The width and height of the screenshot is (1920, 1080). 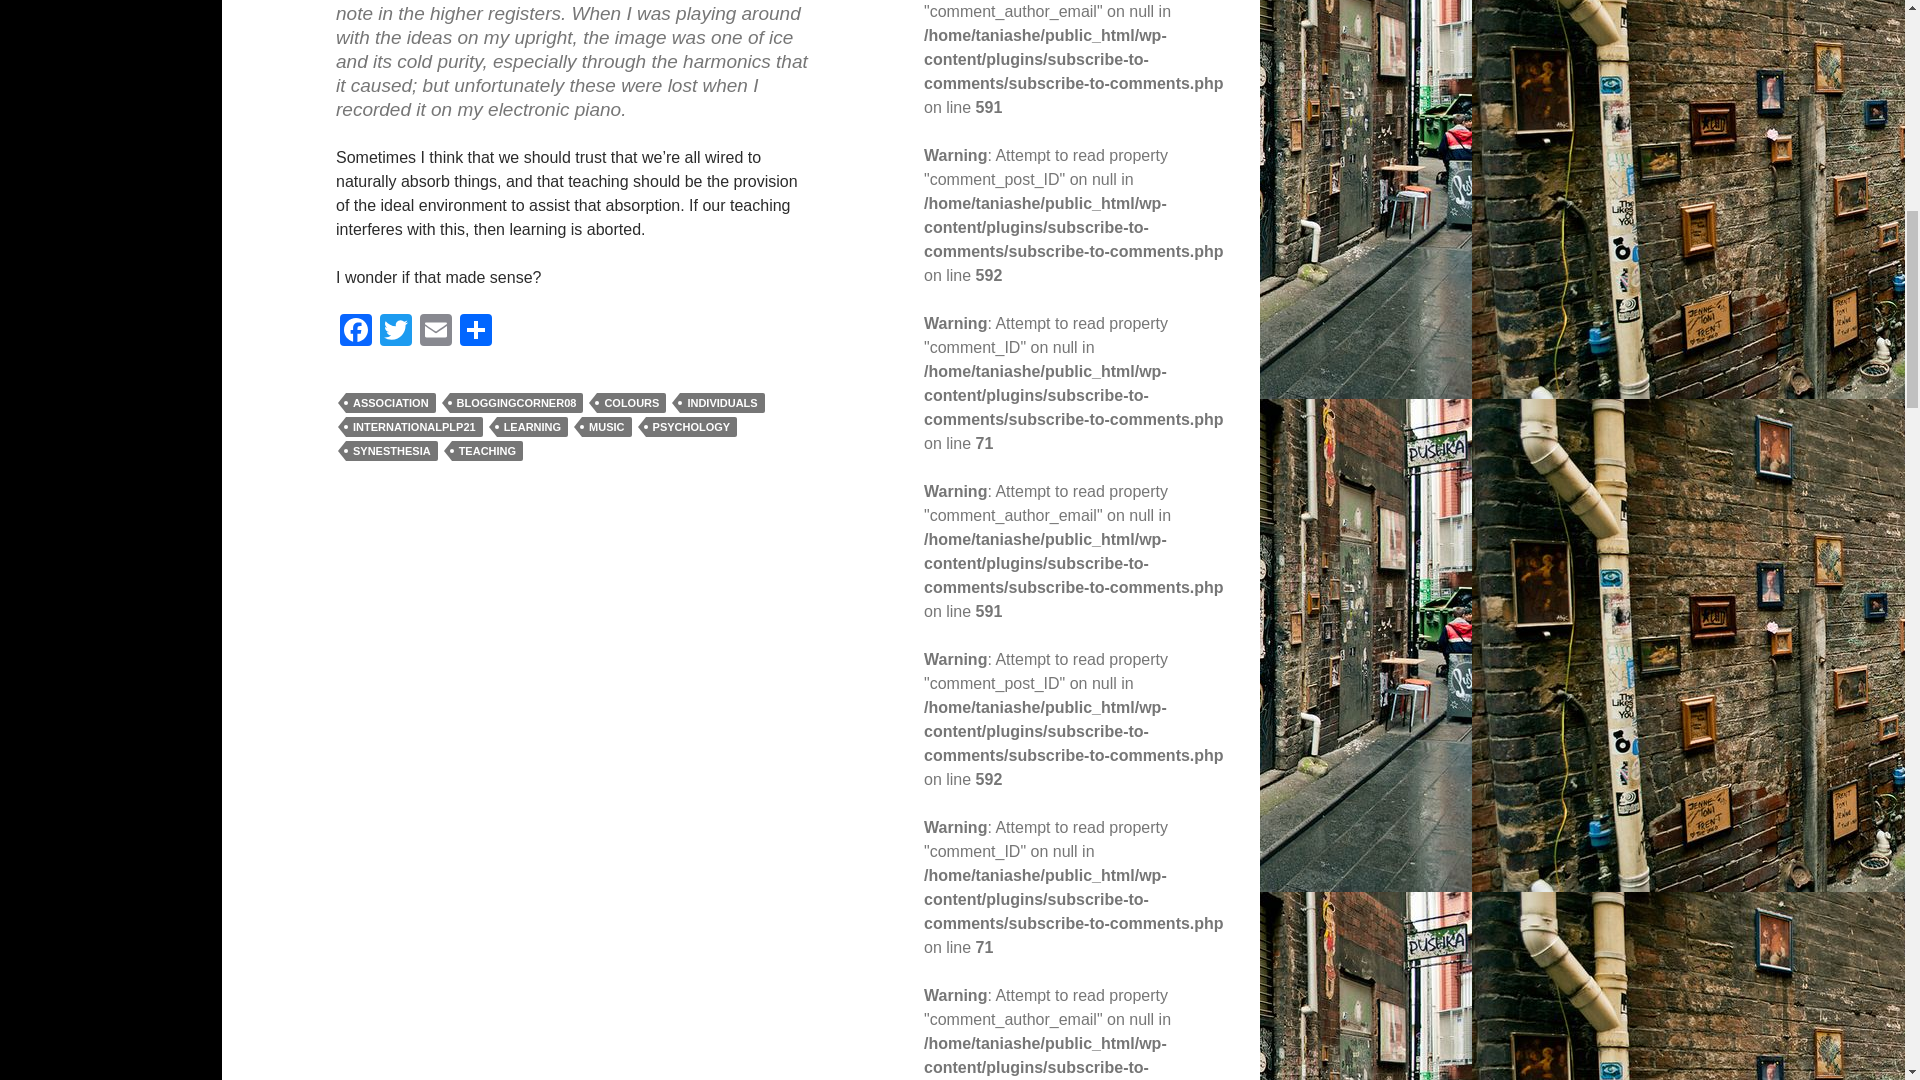 I want to click on PSYCHOLOGY, so click(x=691, y=426).